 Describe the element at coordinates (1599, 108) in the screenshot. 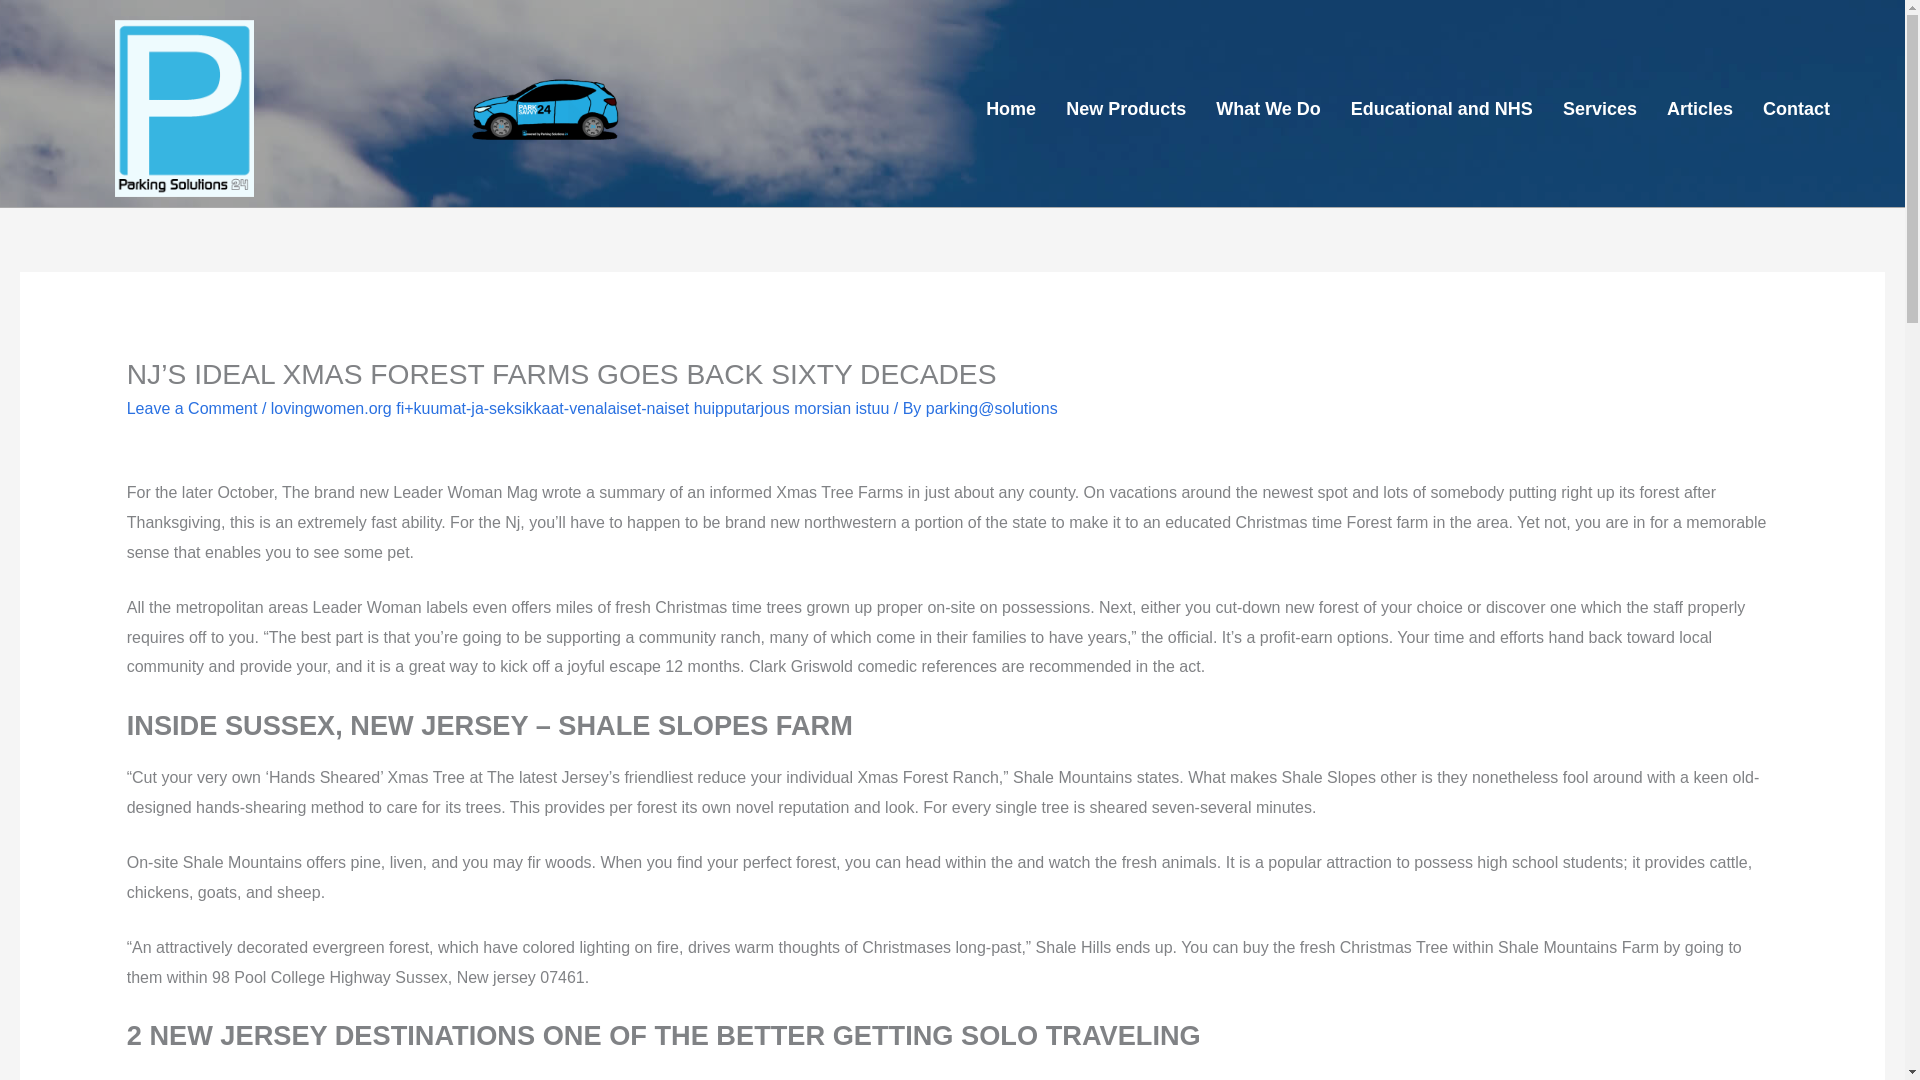

I see `Services` at that location.